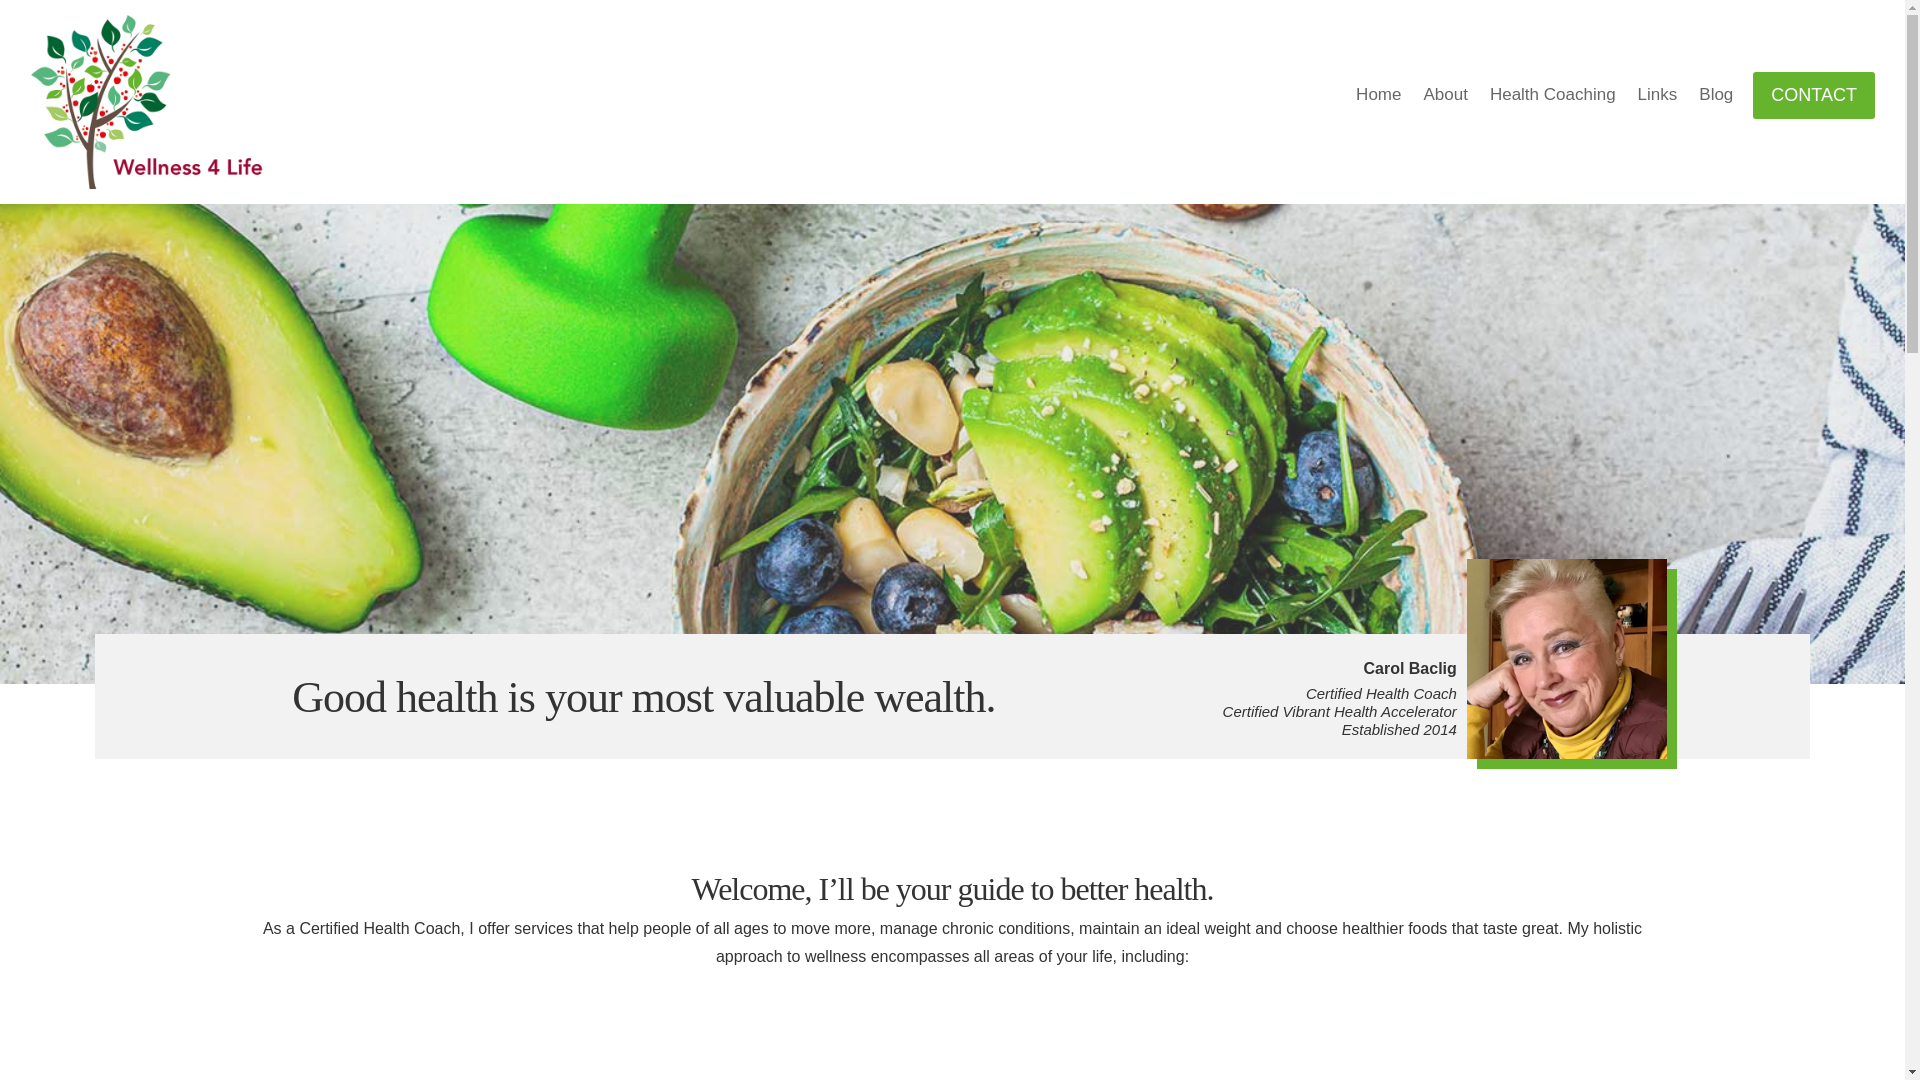 The image size is (1920, 1080). What do you see at coordinates (1716, 98) in the screenshot?
I see `Blog` at bounding box center [1716, 98].